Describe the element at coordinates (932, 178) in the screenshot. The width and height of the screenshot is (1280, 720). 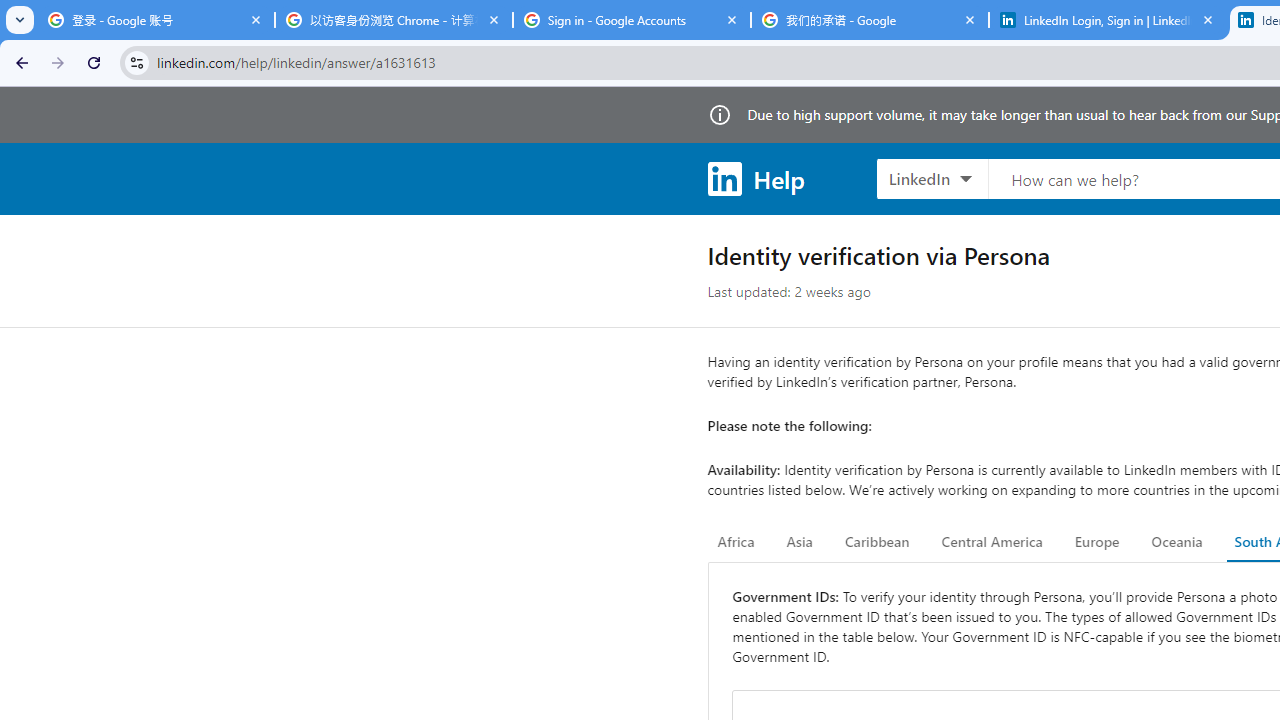
I see `LinkedIn products to search, LinkedIn selected` at that location.